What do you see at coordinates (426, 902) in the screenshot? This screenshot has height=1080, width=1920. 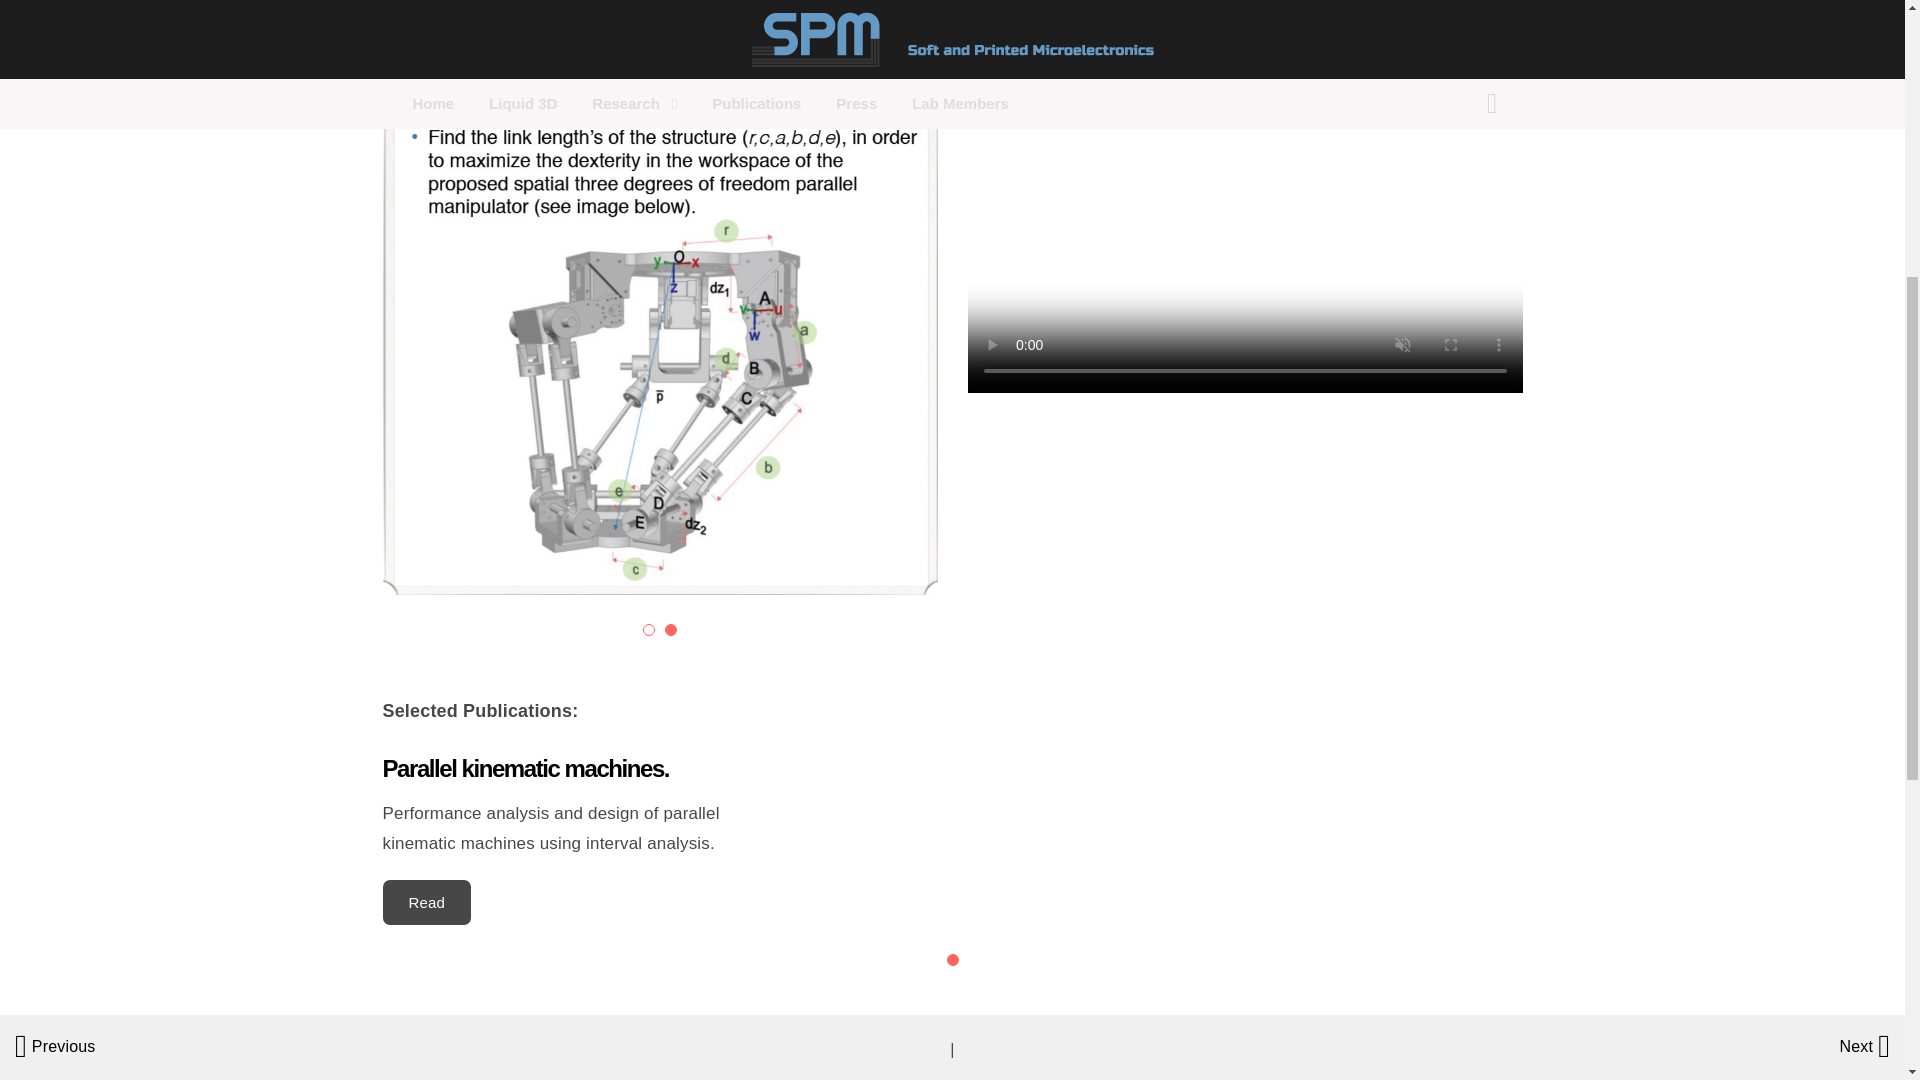 I see `Read` at bounding box center [426, 902].